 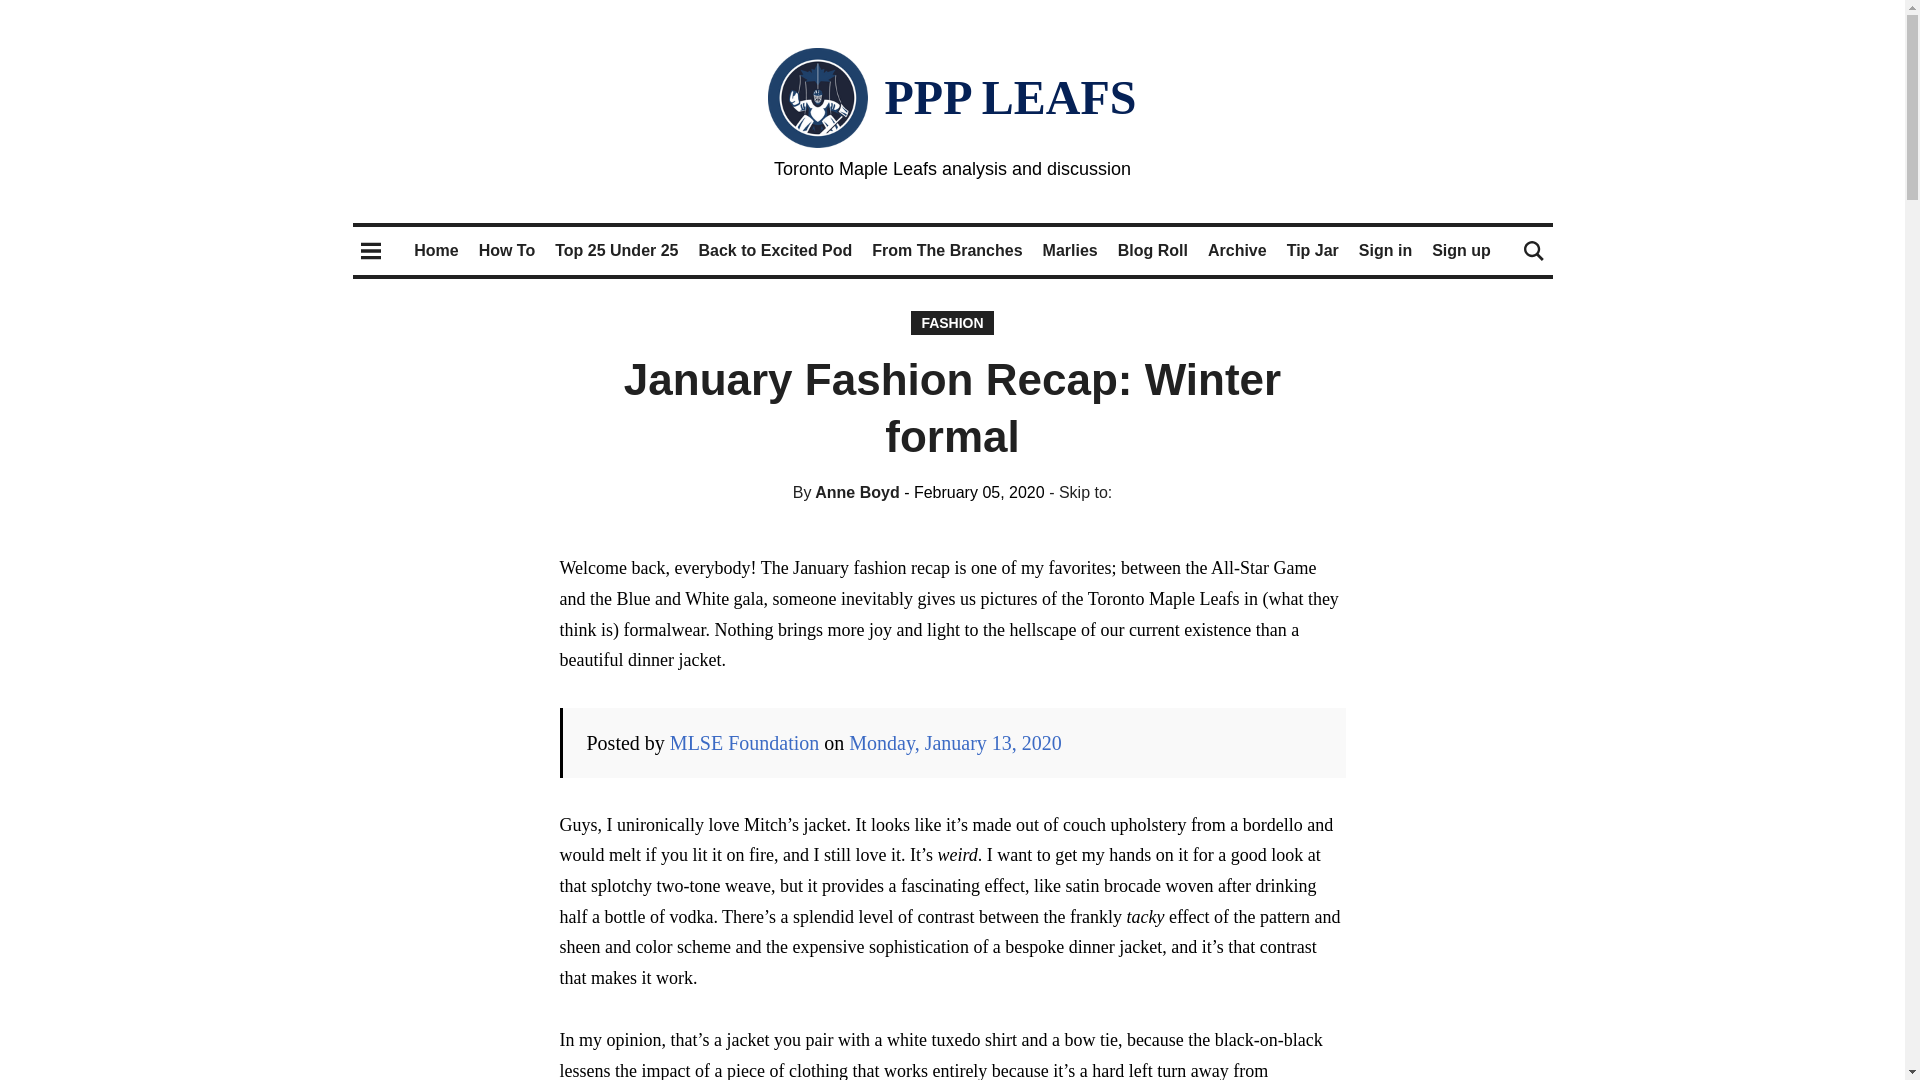 I want to click on Top 25 Under 25, so click(x=616, y=250).